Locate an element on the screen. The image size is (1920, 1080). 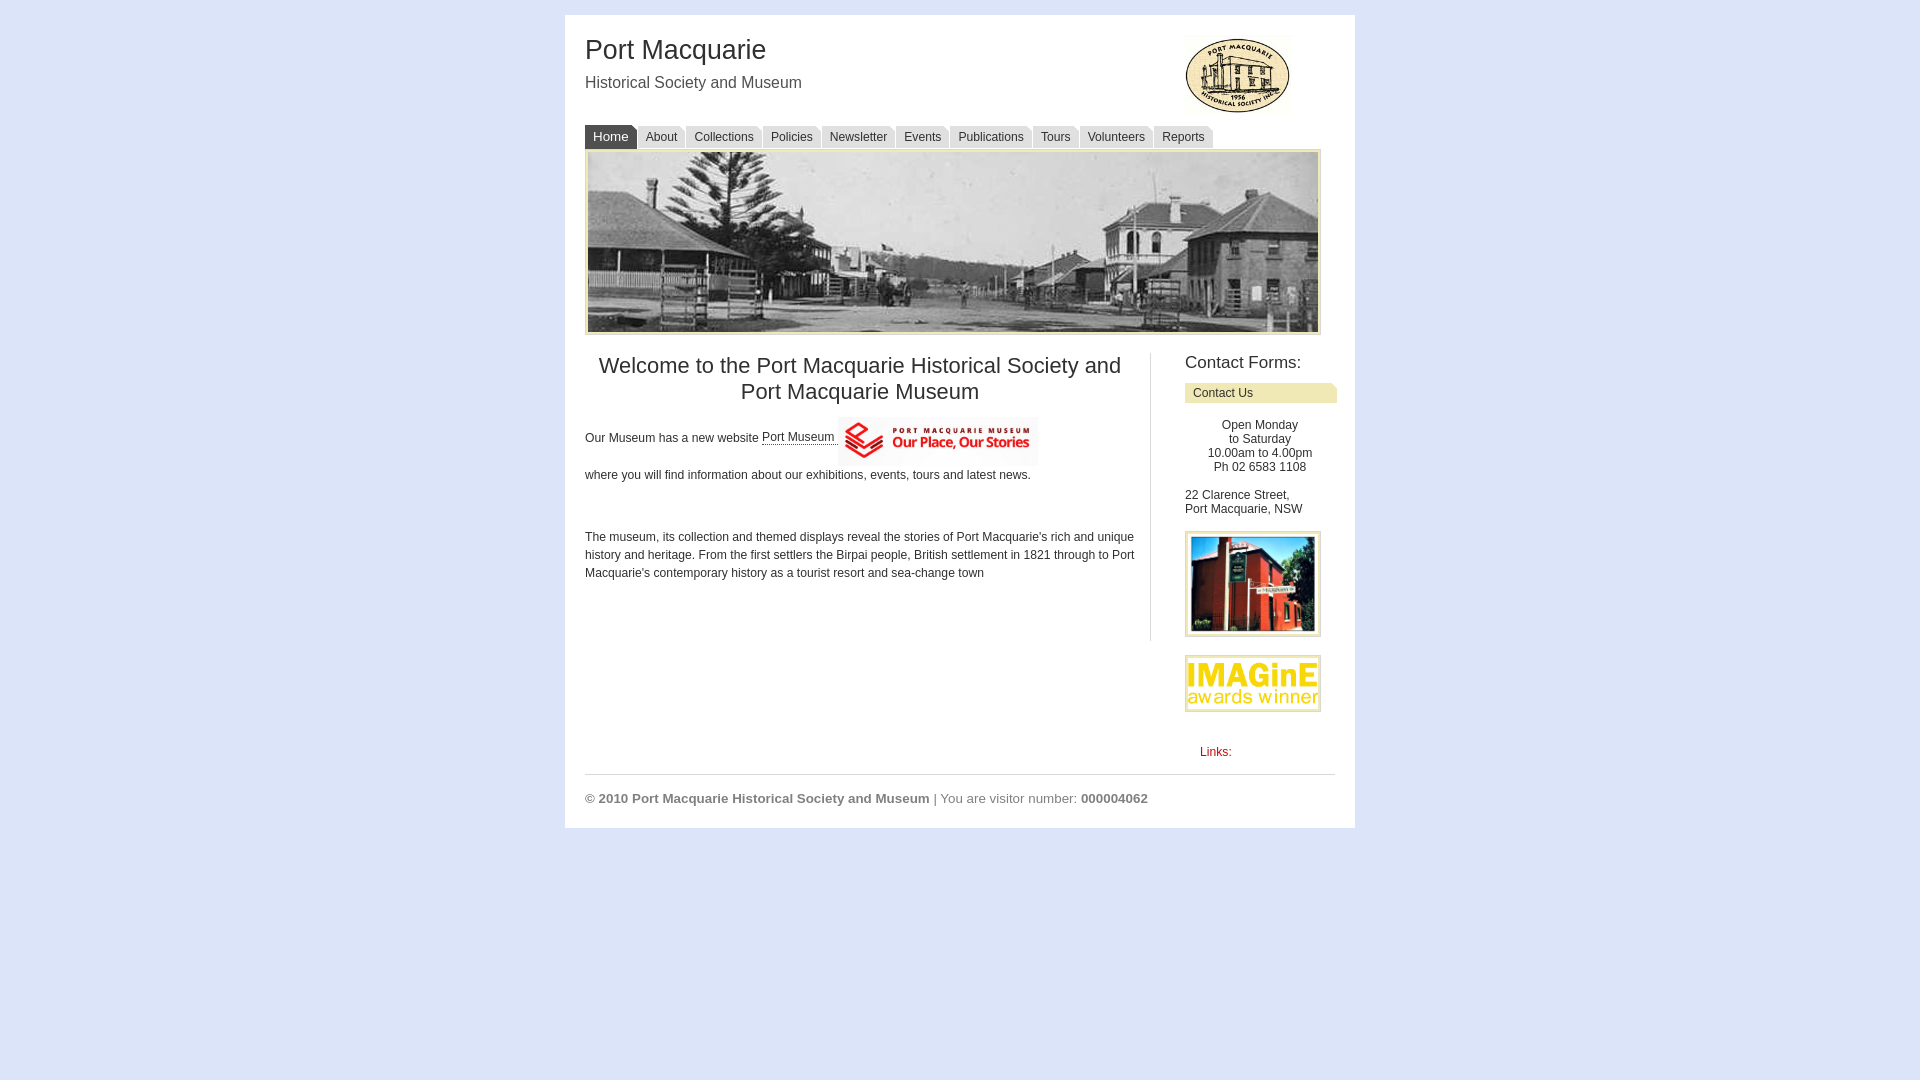
Newsletter is located at coordinates (858, 138).